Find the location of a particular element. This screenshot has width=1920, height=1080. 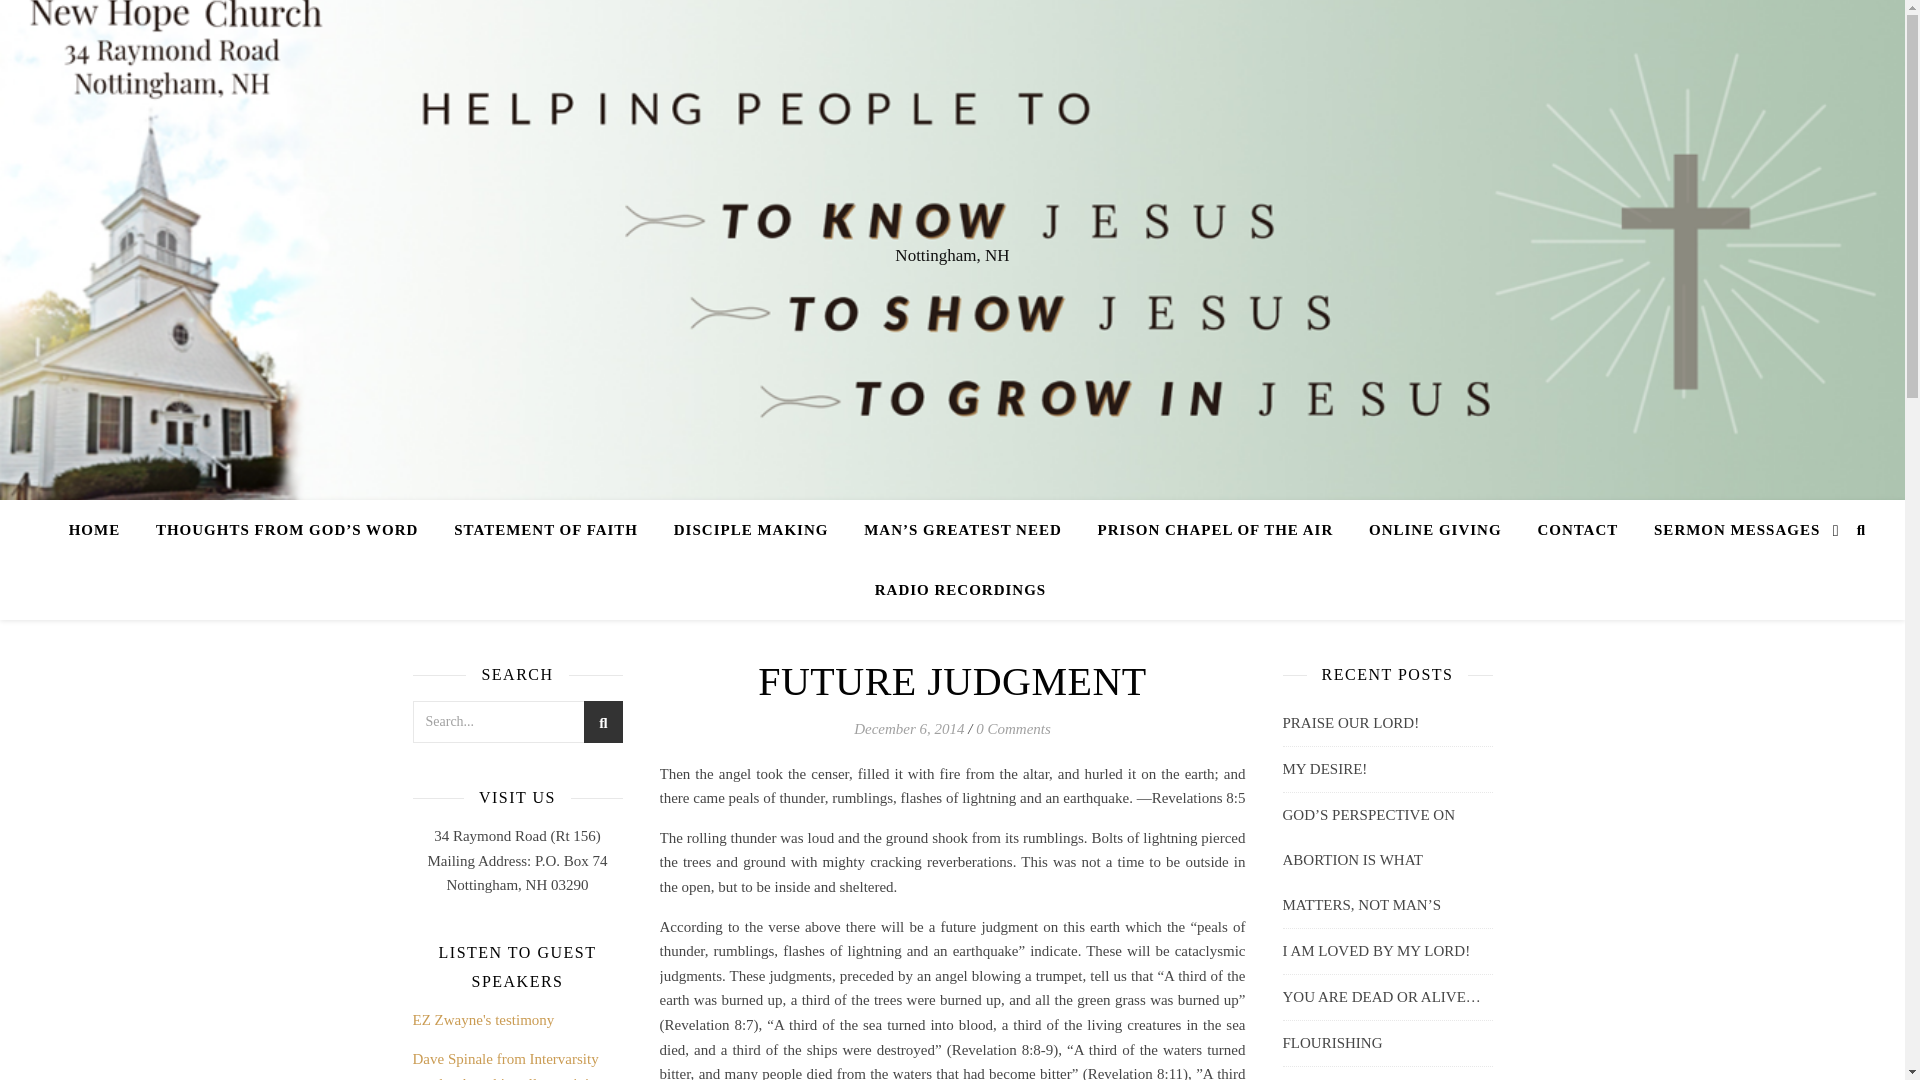

PRAISE OUR LORD! is located at coordinates (1350, 722).